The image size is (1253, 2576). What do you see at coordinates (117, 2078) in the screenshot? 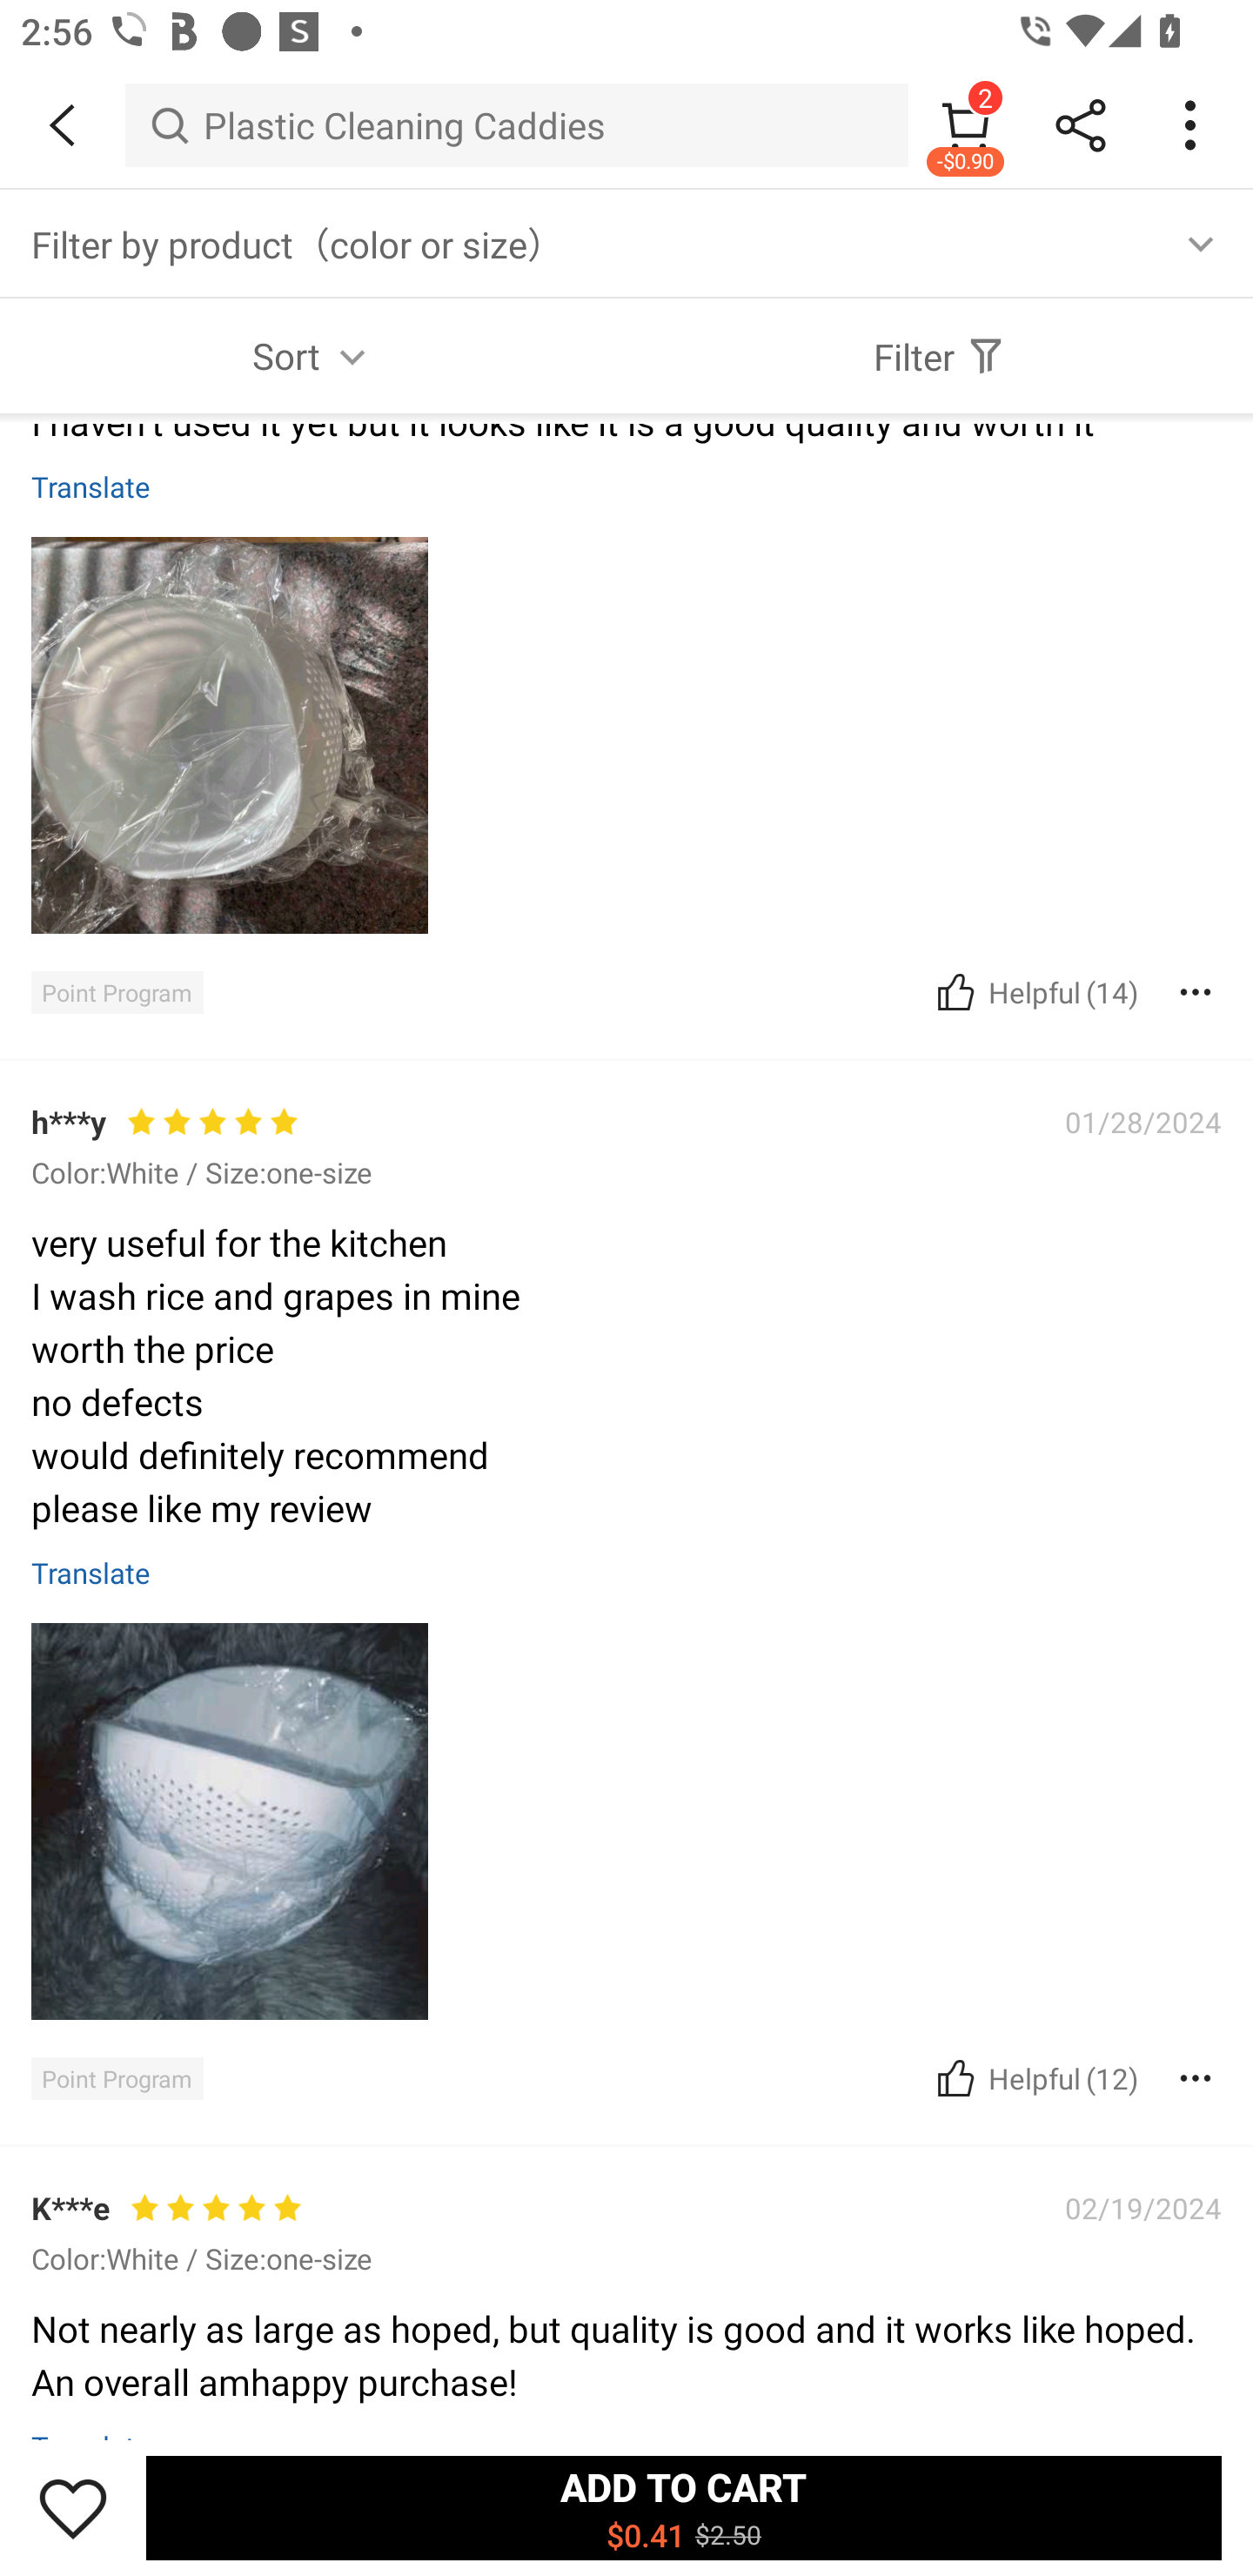
I see `Point Program` at bounding box center [117, 2078].